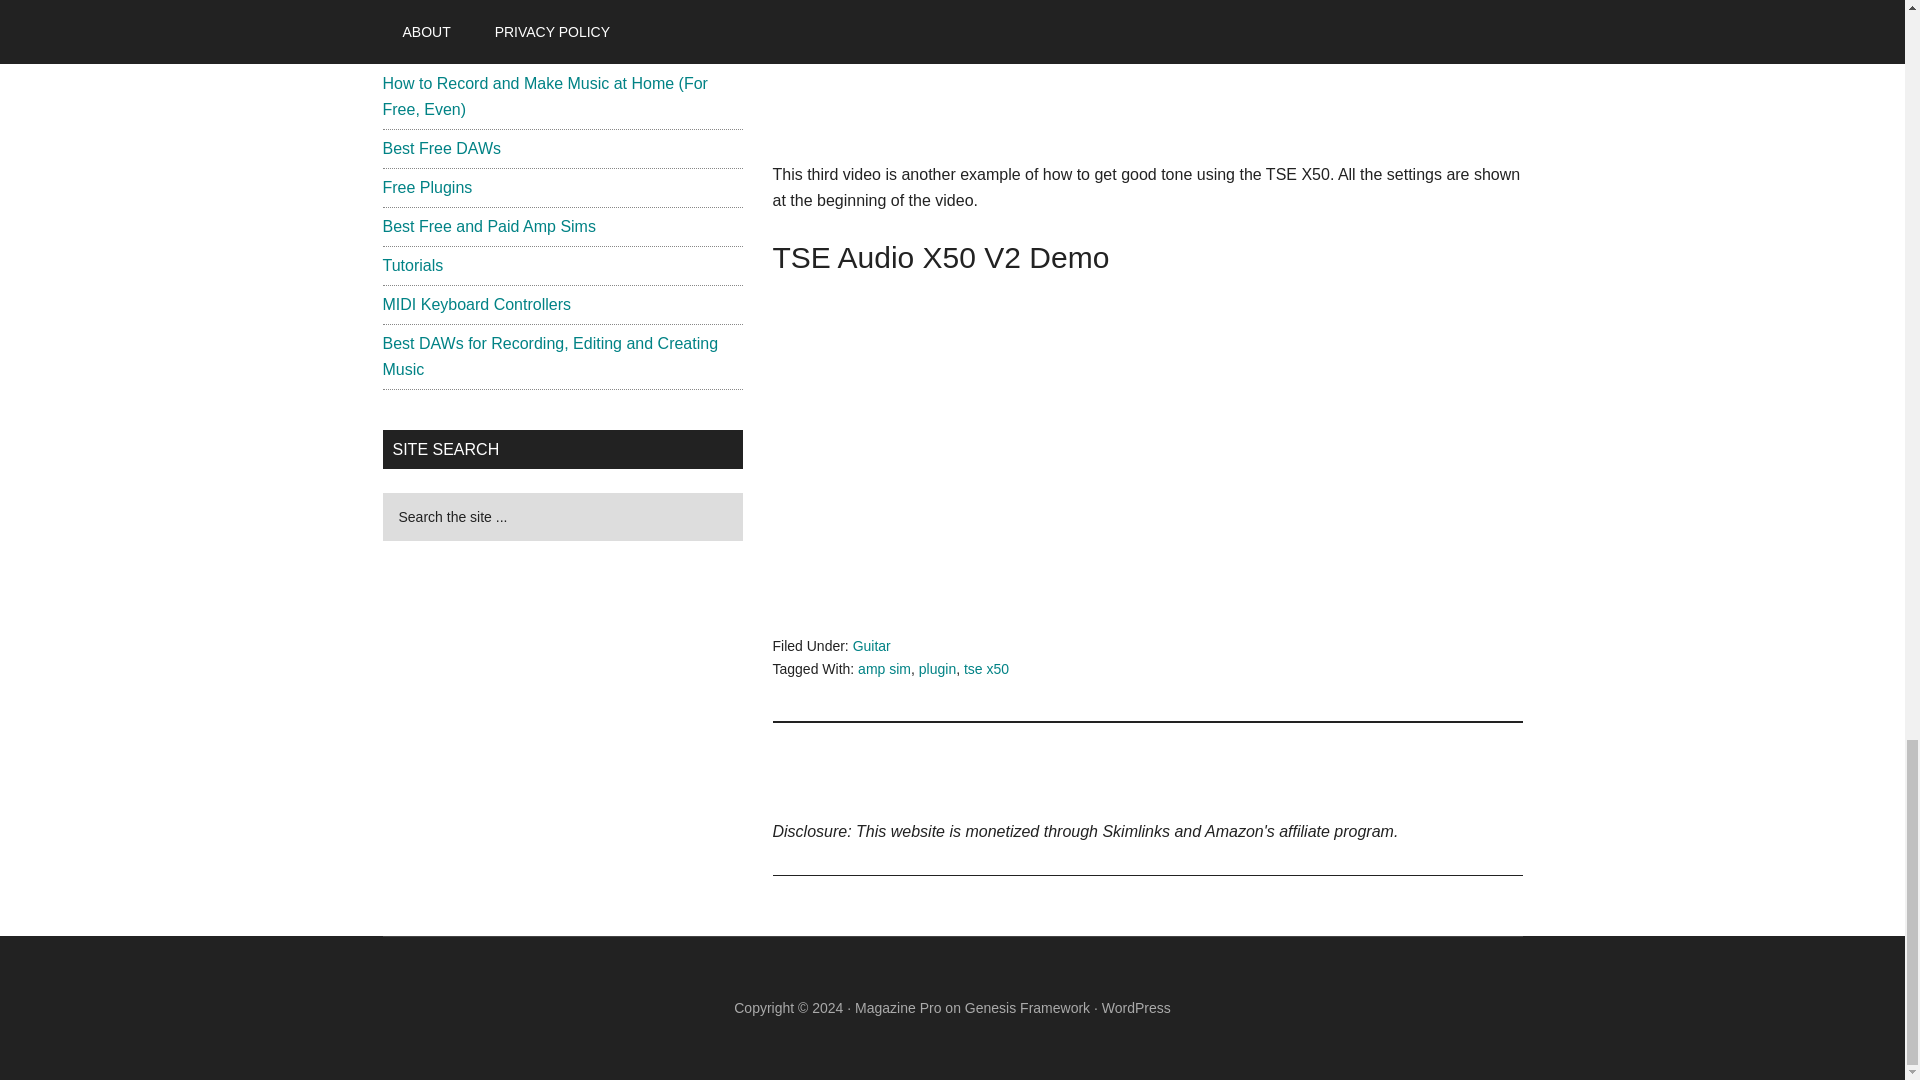 This screenshot has height=1080, width=1920. I want to click on Guitar, so click(871, 646).